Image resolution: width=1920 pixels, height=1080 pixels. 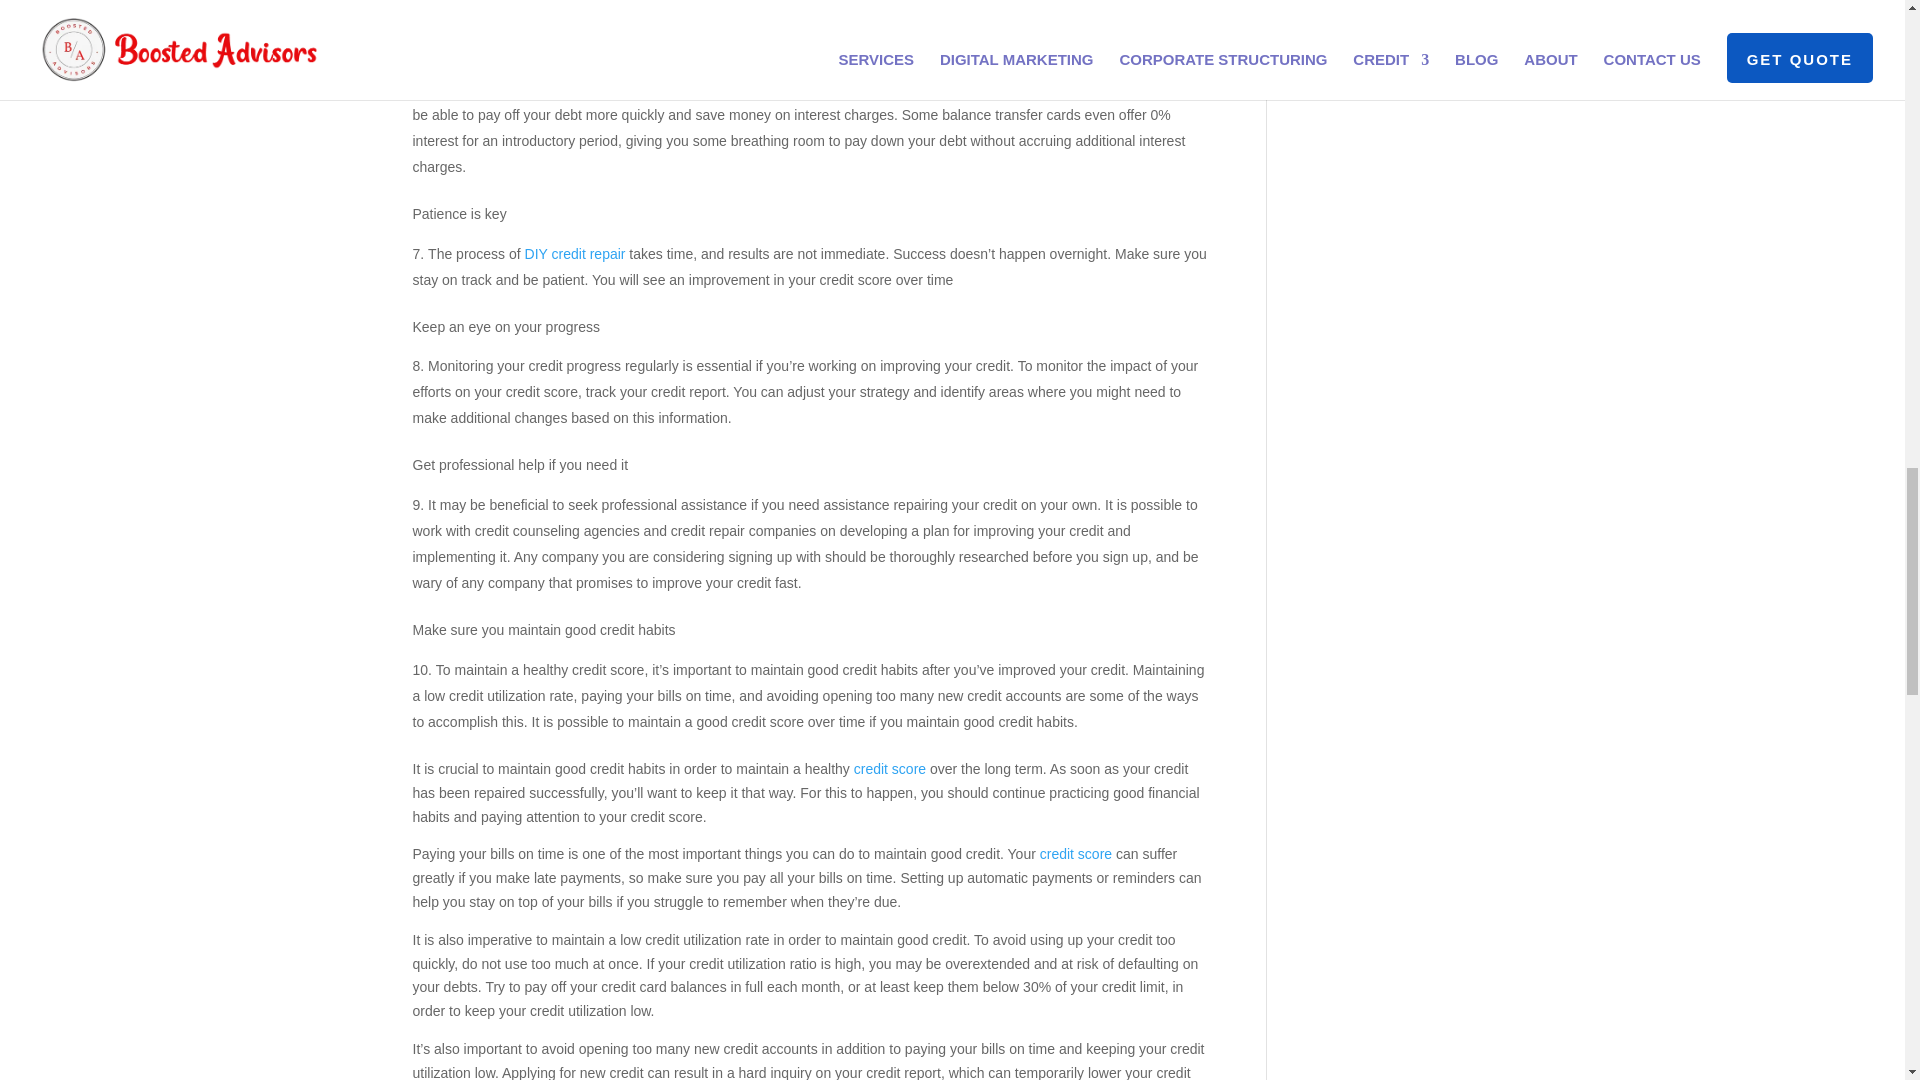 What do you see at coordinates (1076, 853) in the screenshot?
I see `credit score` at bounding box center [1076, 853].